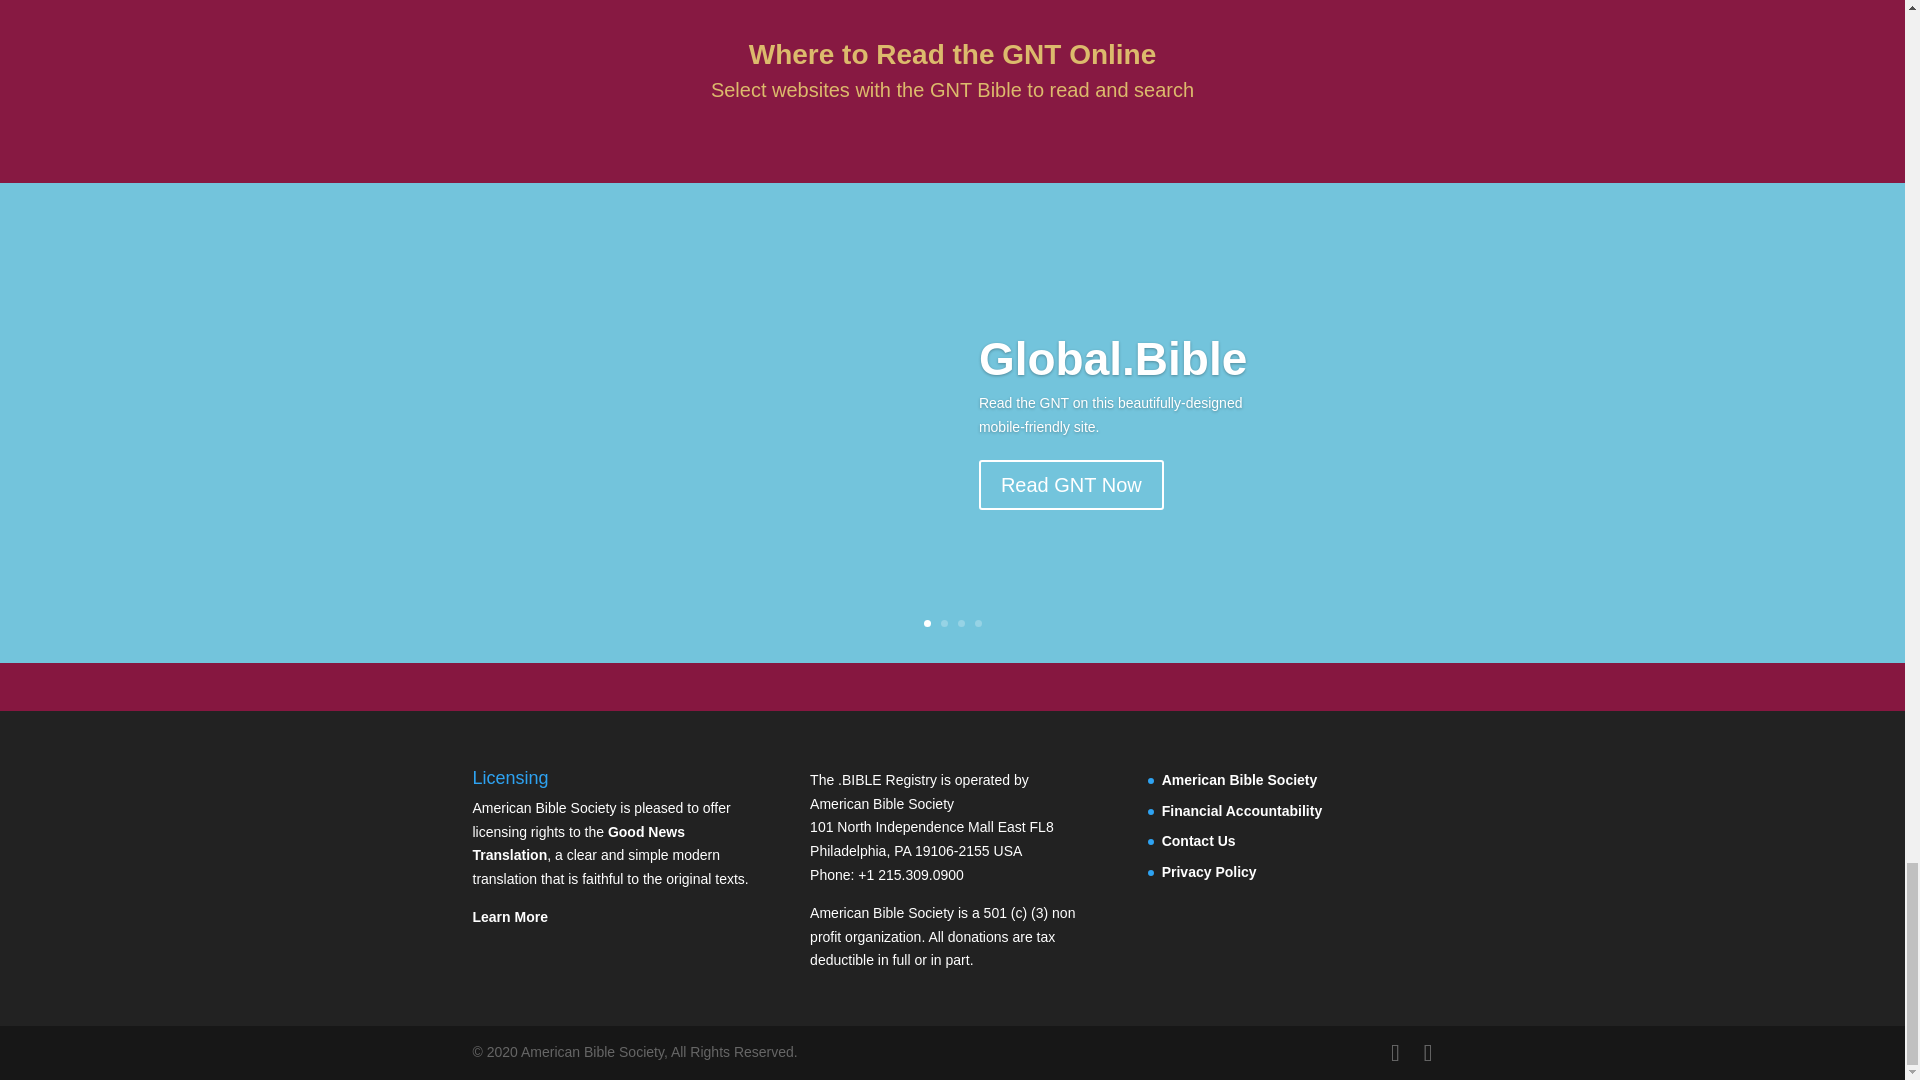  What do you see at coordinates (510, 916) in the screenshot?
I see `Learn More` at bounding box center [510, 916].